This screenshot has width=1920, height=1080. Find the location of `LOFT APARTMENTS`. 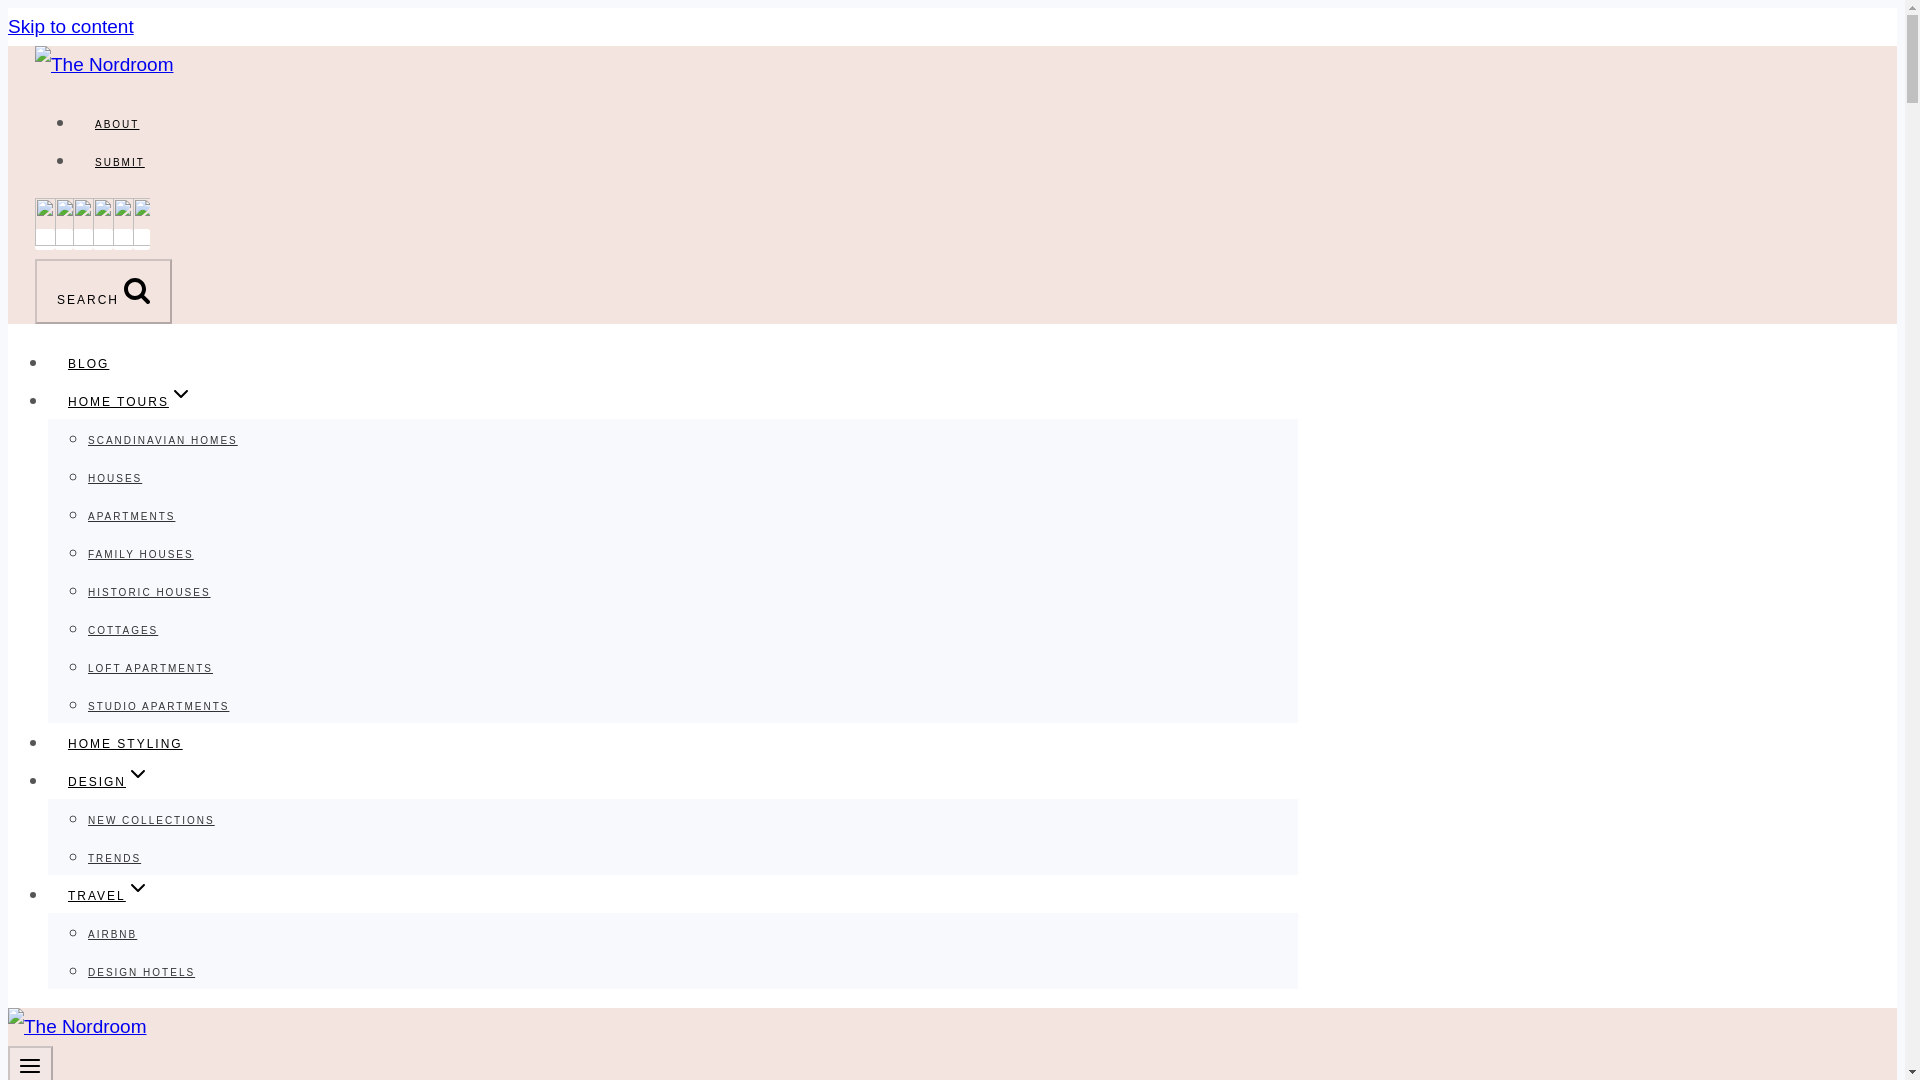

LOFT APARTMENTS is located at coordinates (150, 668).